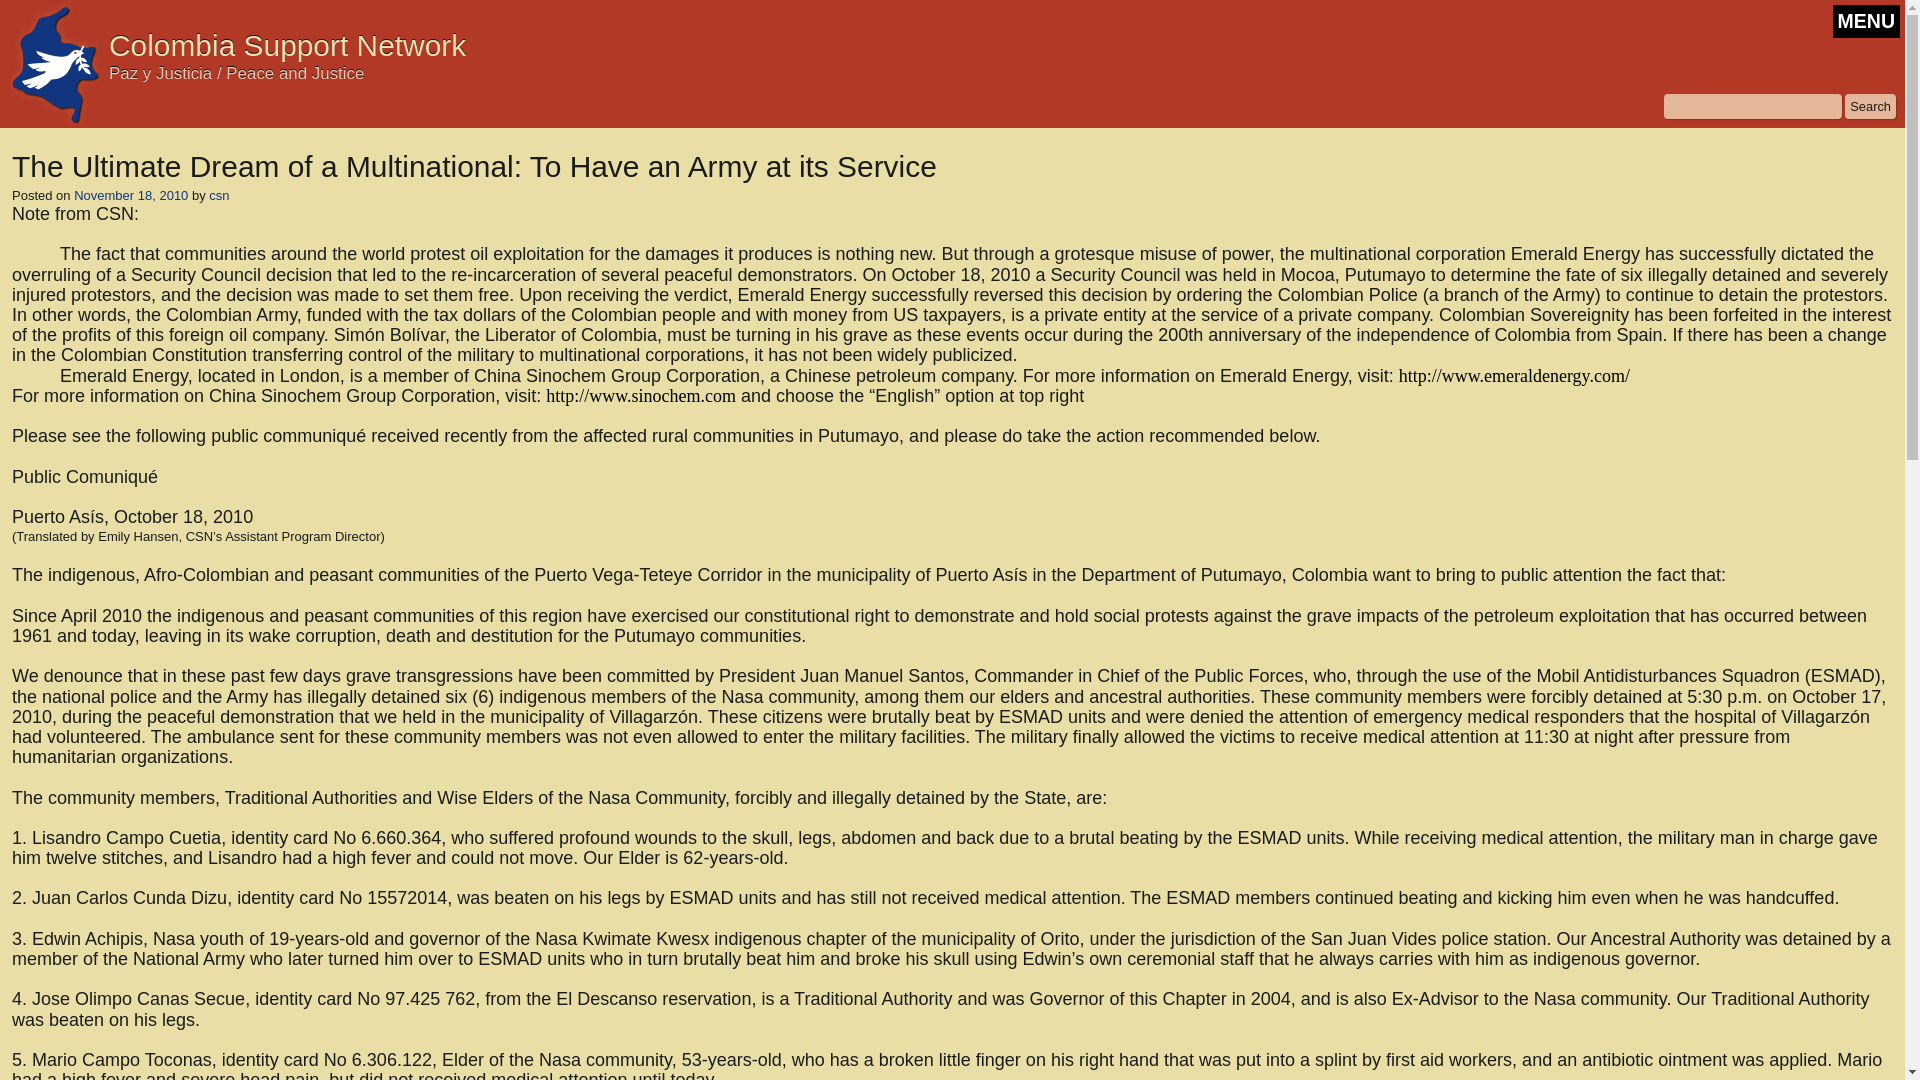  Describe the element at coordinates (131, 195) in the screenshot. I see `November 18, 2010` at that location.